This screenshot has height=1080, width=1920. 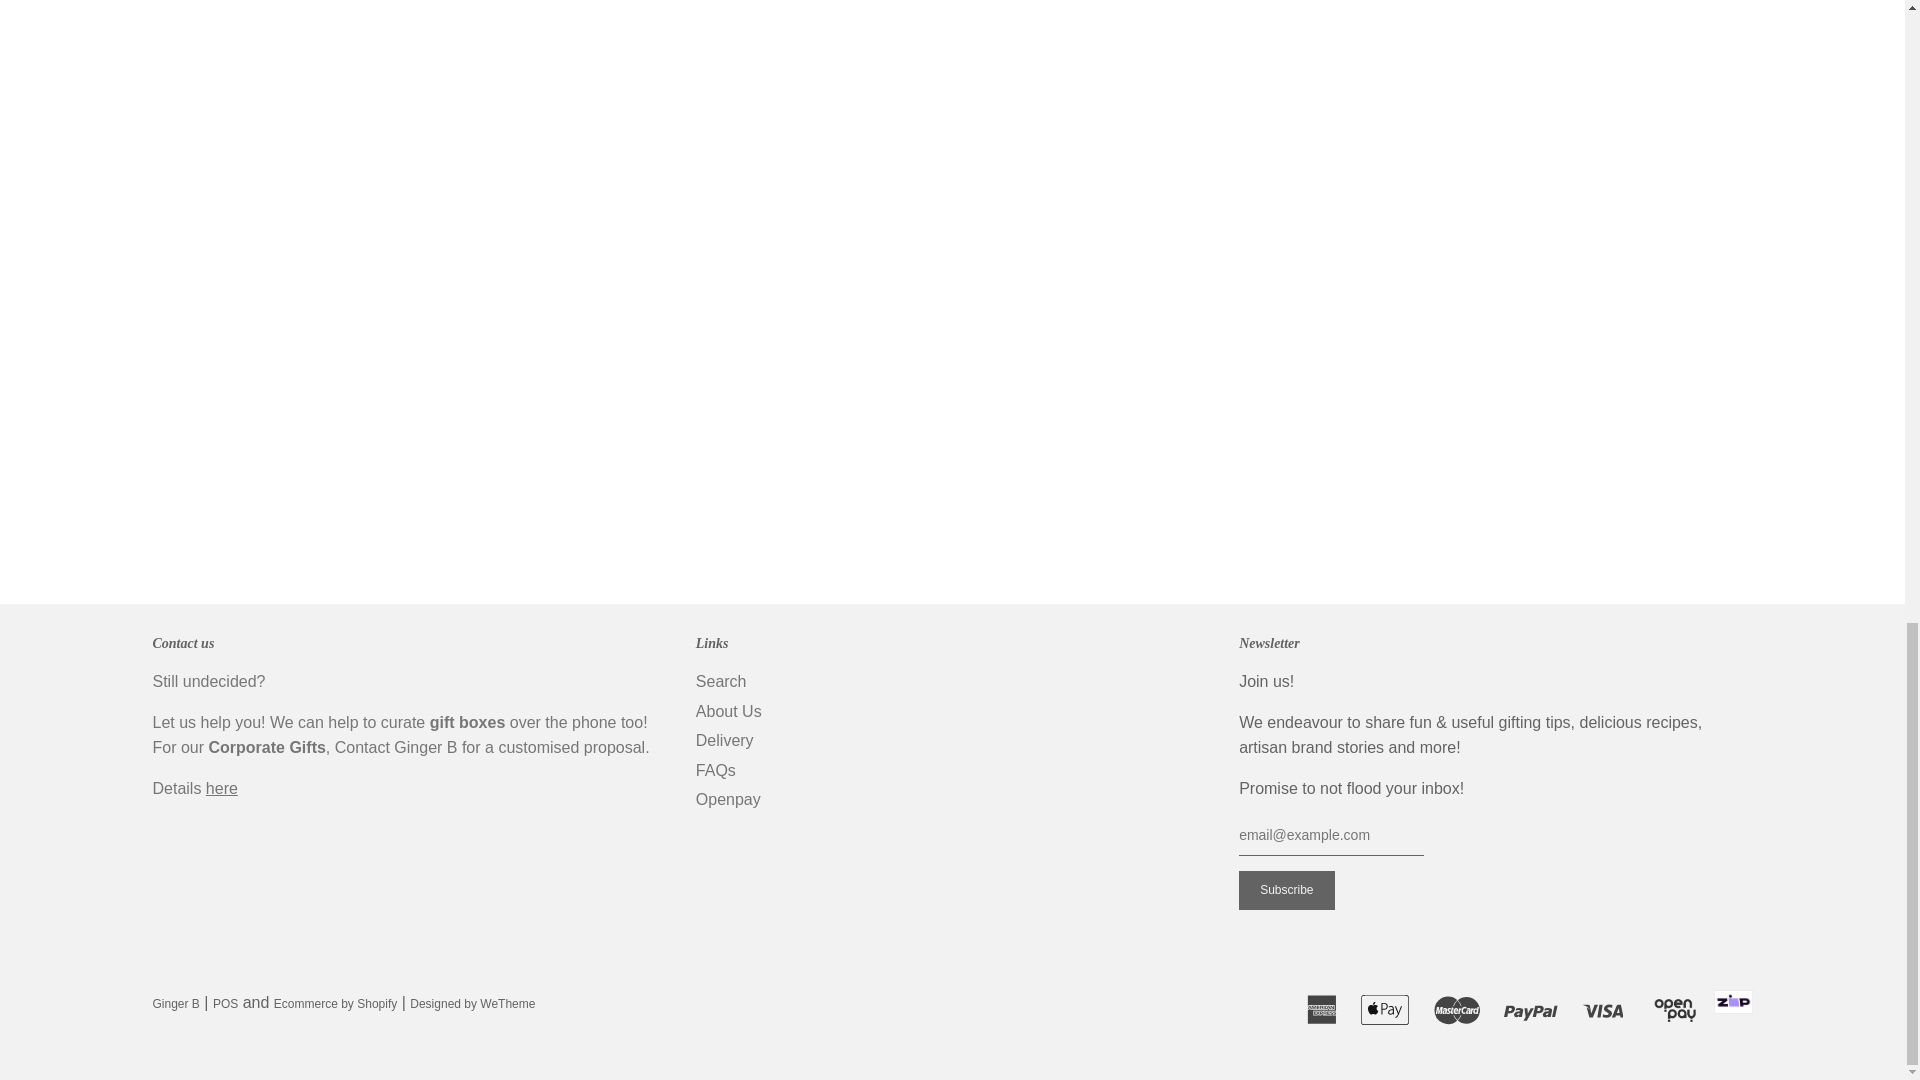 I want to click on Designed by WeTheme, so click(x=472, y=1003).